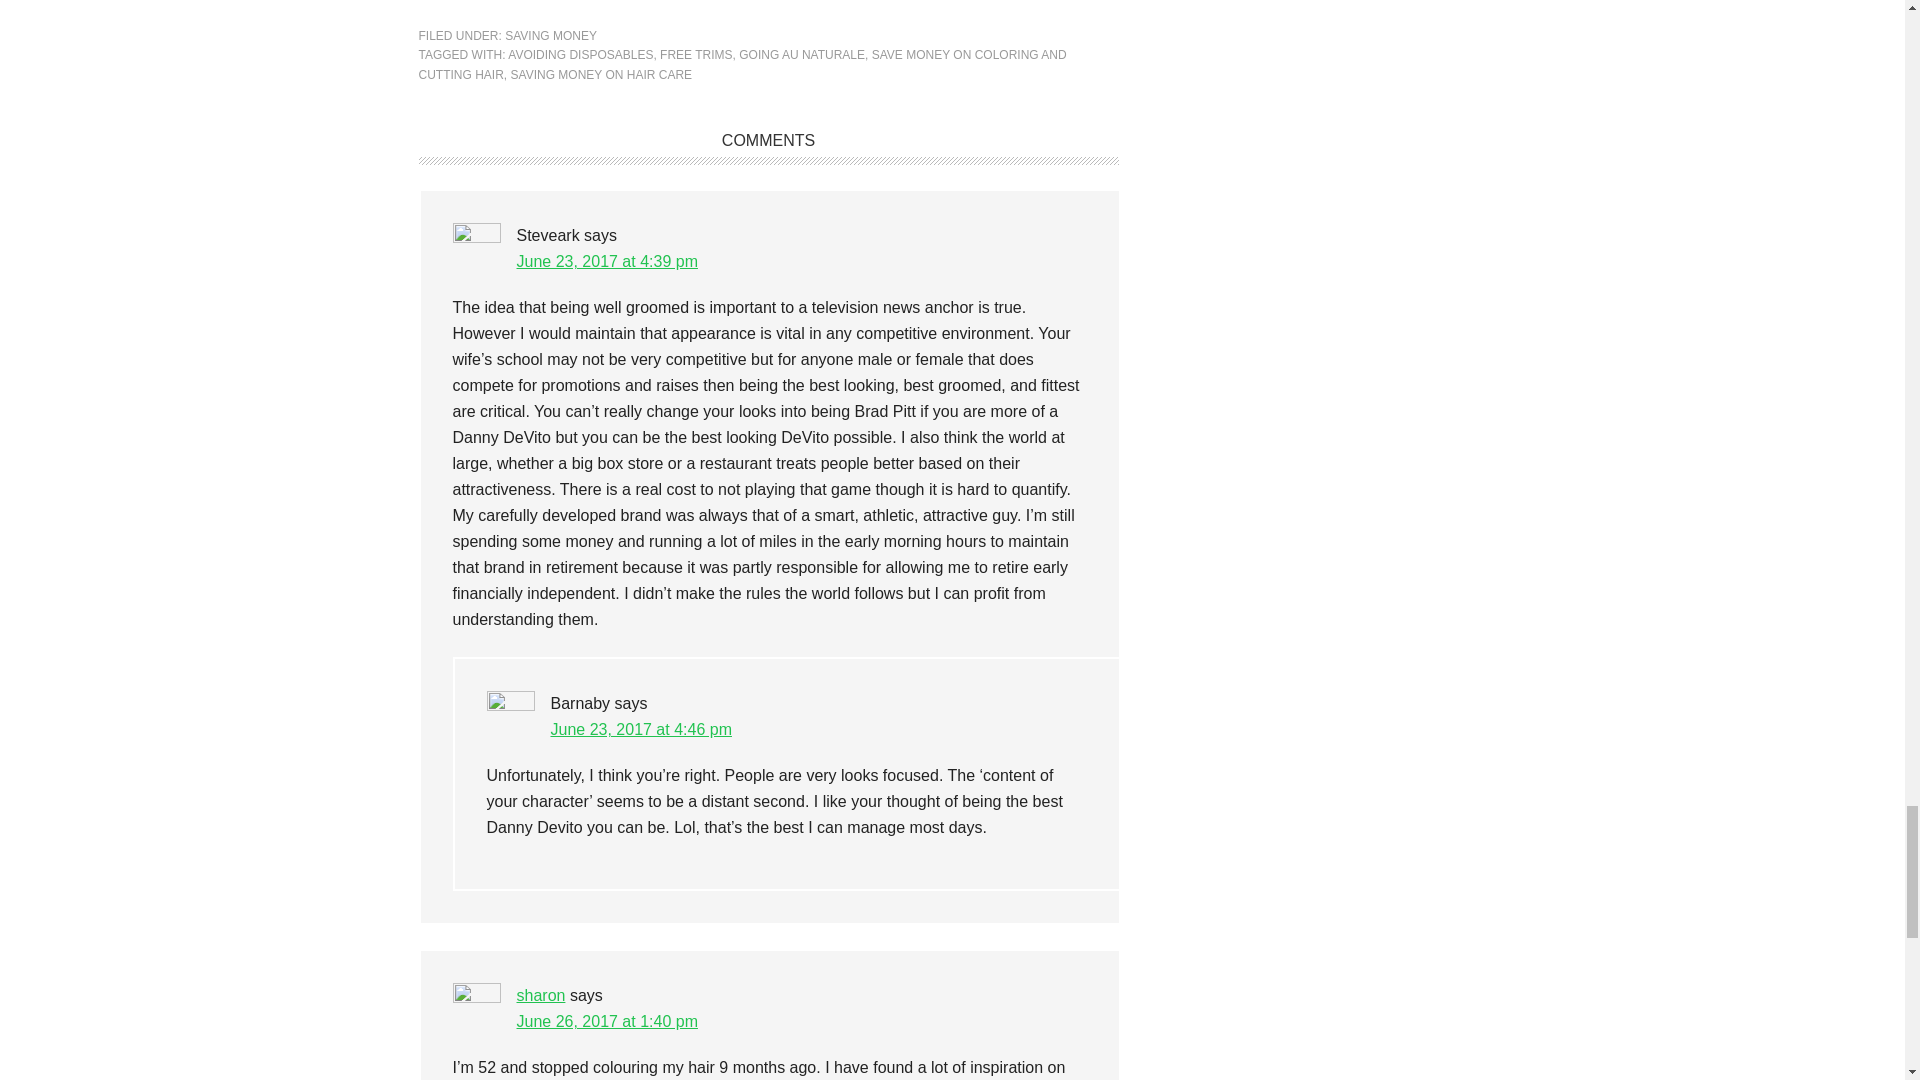 This screenshot has width=1920, height=1080. I want to click on sharon, so click(540, 996).